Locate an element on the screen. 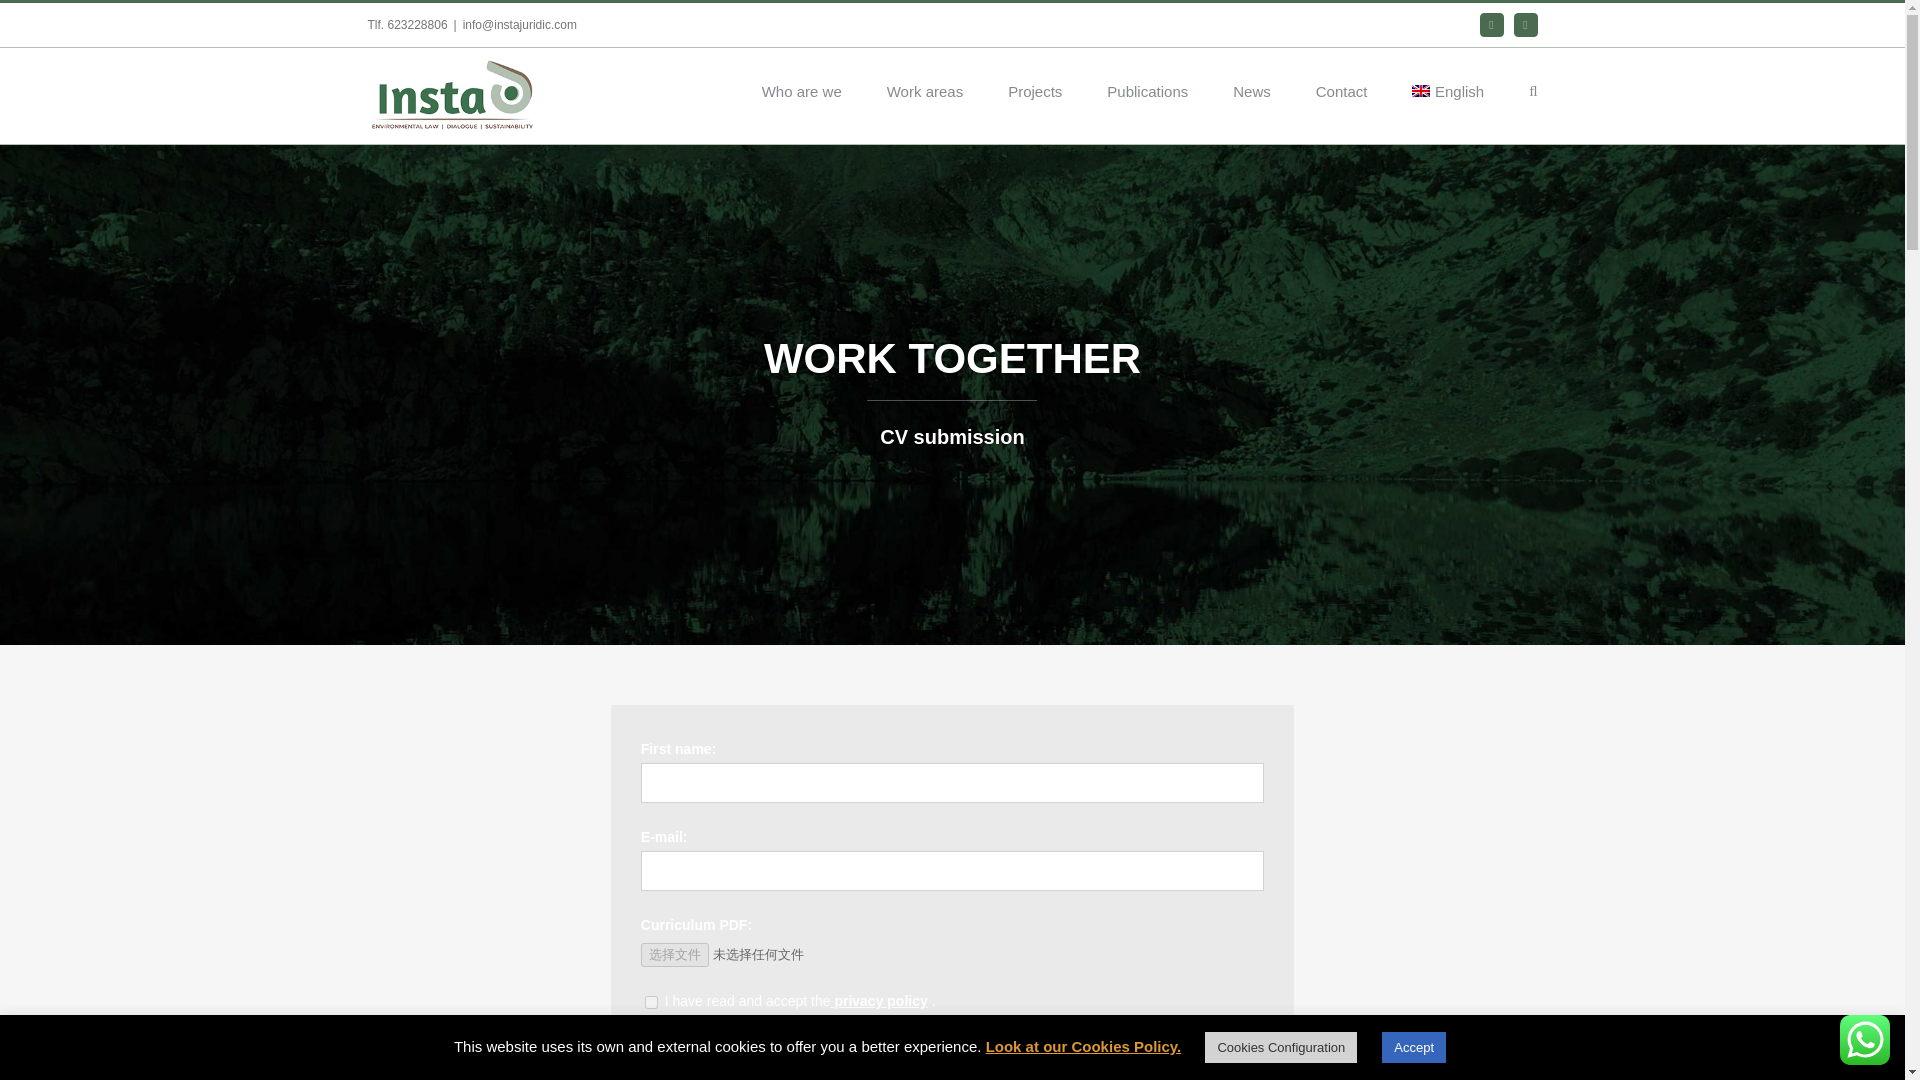 The image size is (1920, 1080). 1 is located at coordinates (652, 1002).